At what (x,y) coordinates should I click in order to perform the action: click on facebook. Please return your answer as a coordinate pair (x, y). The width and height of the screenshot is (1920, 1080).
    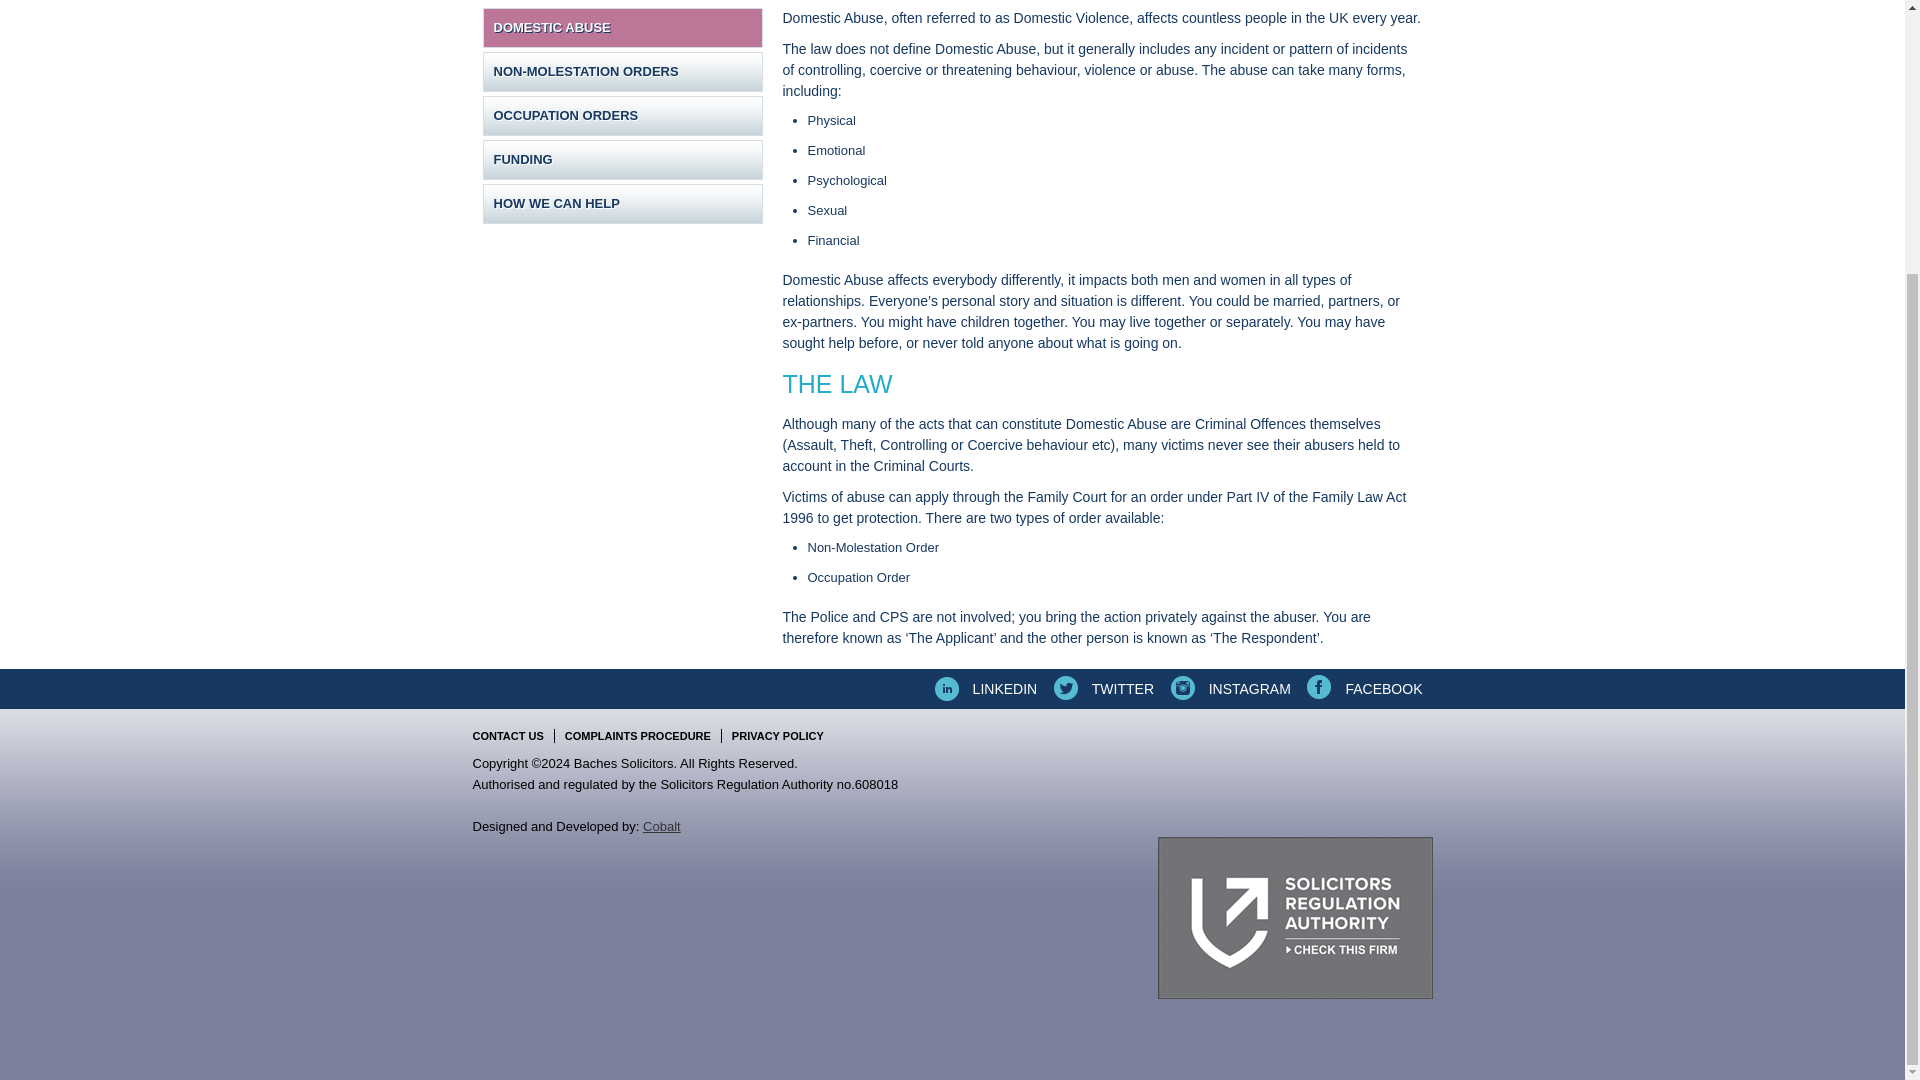
    Looking at the image, I should click on (1362, 688).